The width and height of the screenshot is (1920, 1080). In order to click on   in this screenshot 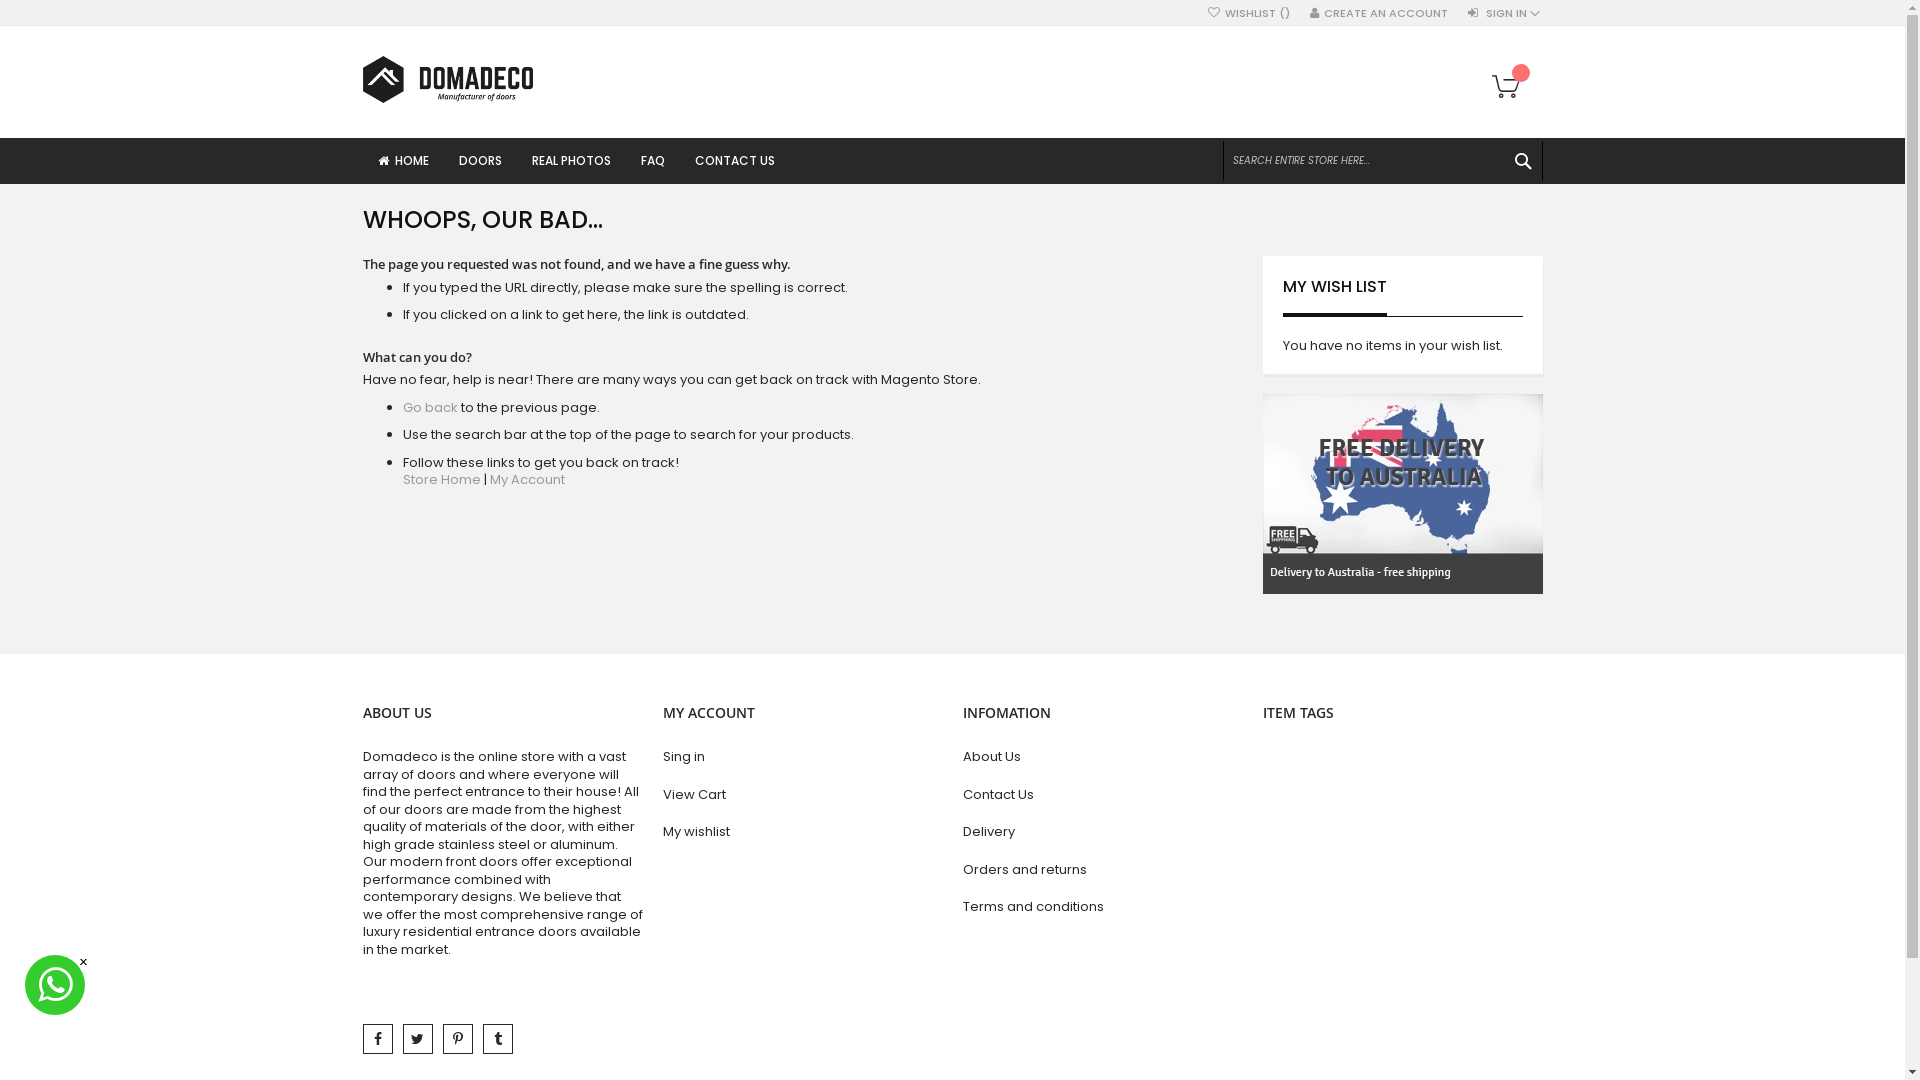, I will do `click(377, 1039)`.